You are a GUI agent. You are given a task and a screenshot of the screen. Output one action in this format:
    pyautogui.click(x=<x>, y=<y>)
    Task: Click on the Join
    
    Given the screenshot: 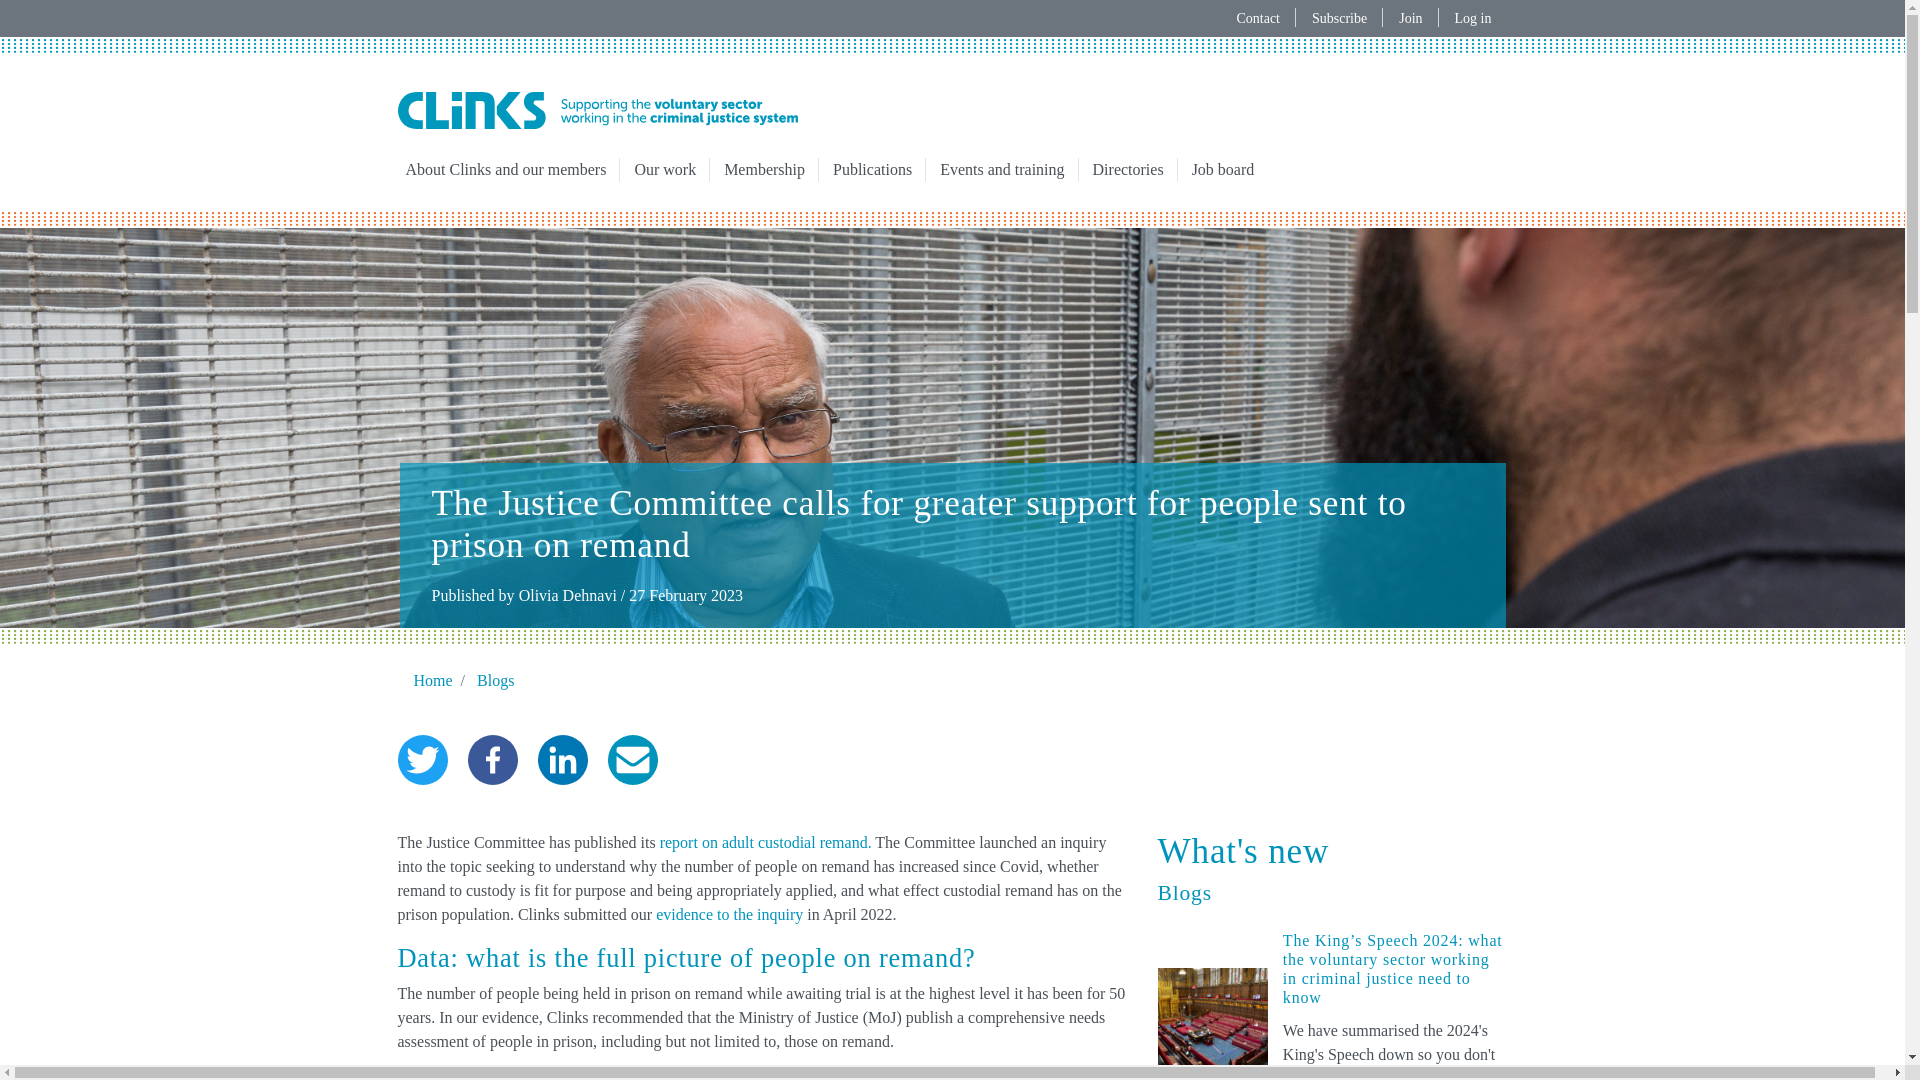 What is the action you would take?
    pyautogui.click(x=1410, y=18)
    